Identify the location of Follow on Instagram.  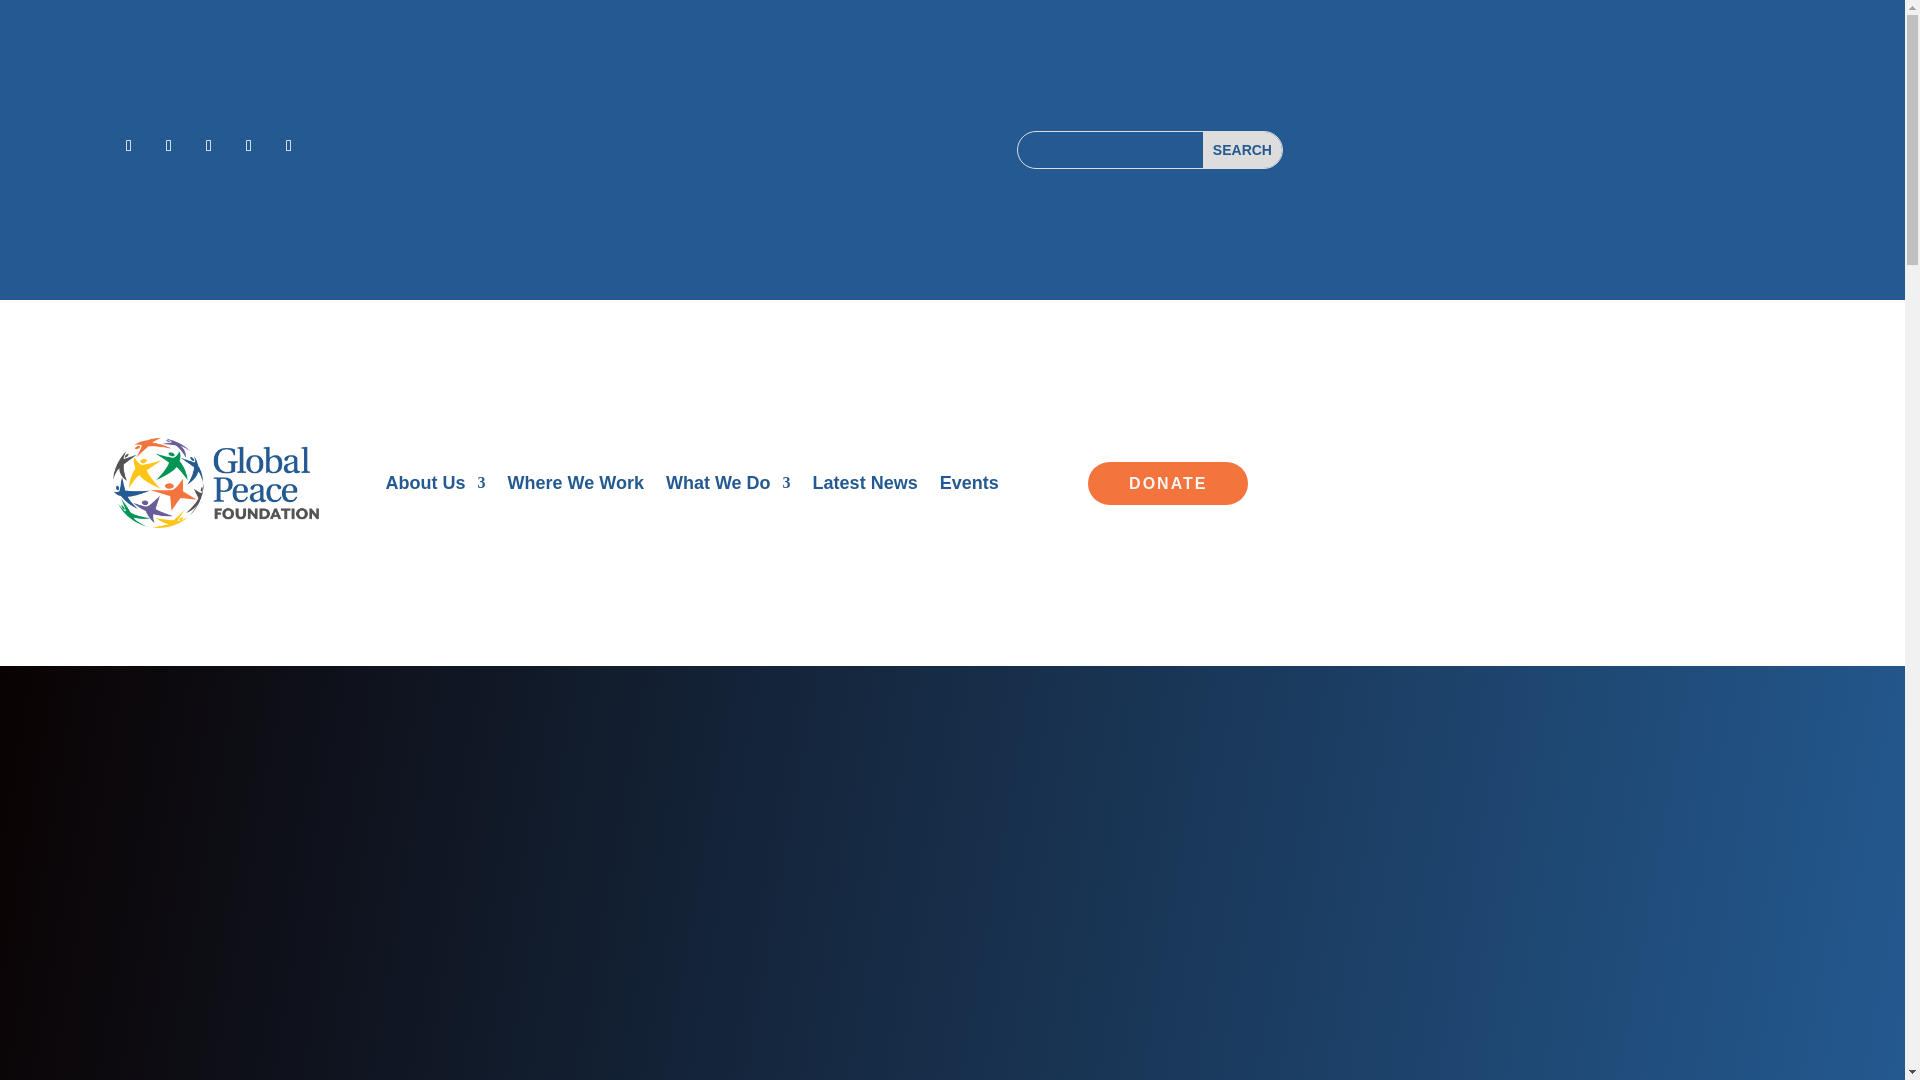
(208, 146).